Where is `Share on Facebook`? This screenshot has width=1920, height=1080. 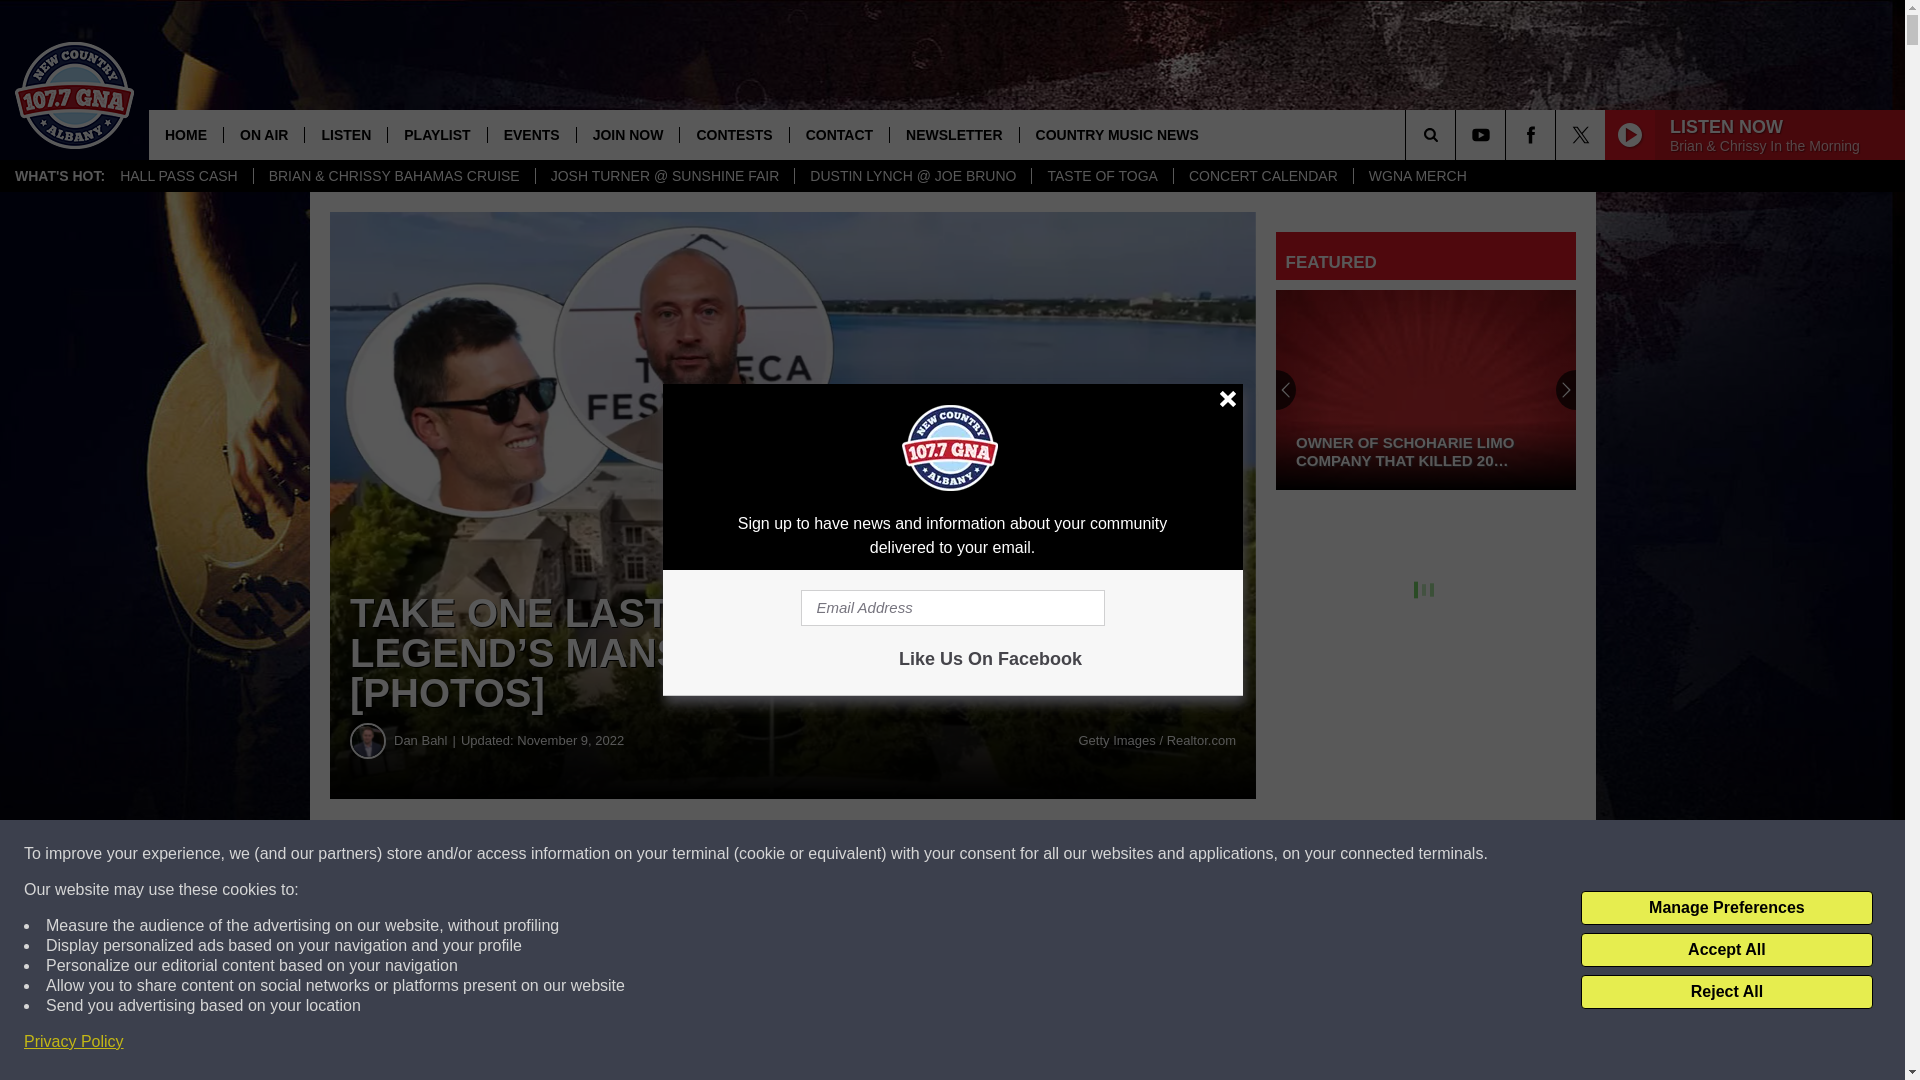 Share on Facebook is located at coordinates (608, 854).